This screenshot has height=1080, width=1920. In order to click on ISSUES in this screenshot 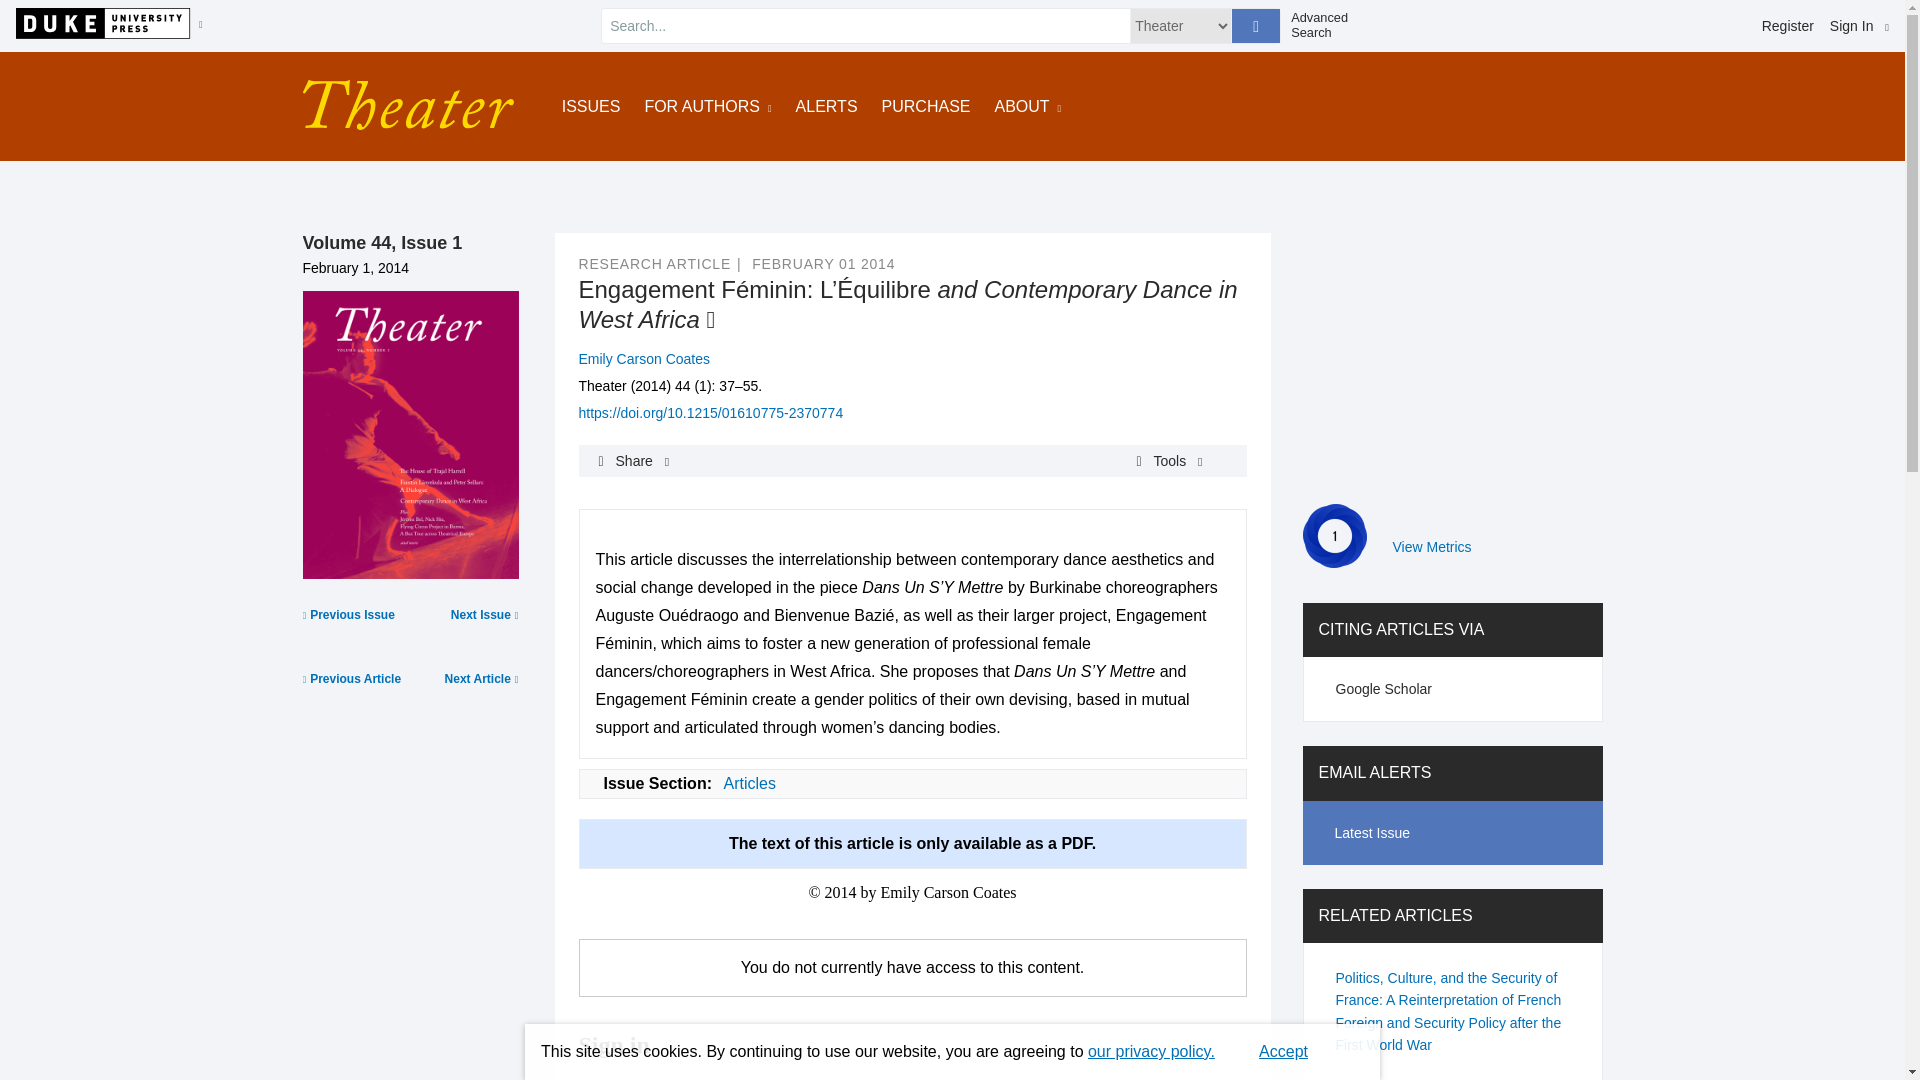, I will do `click(591, 106)`.